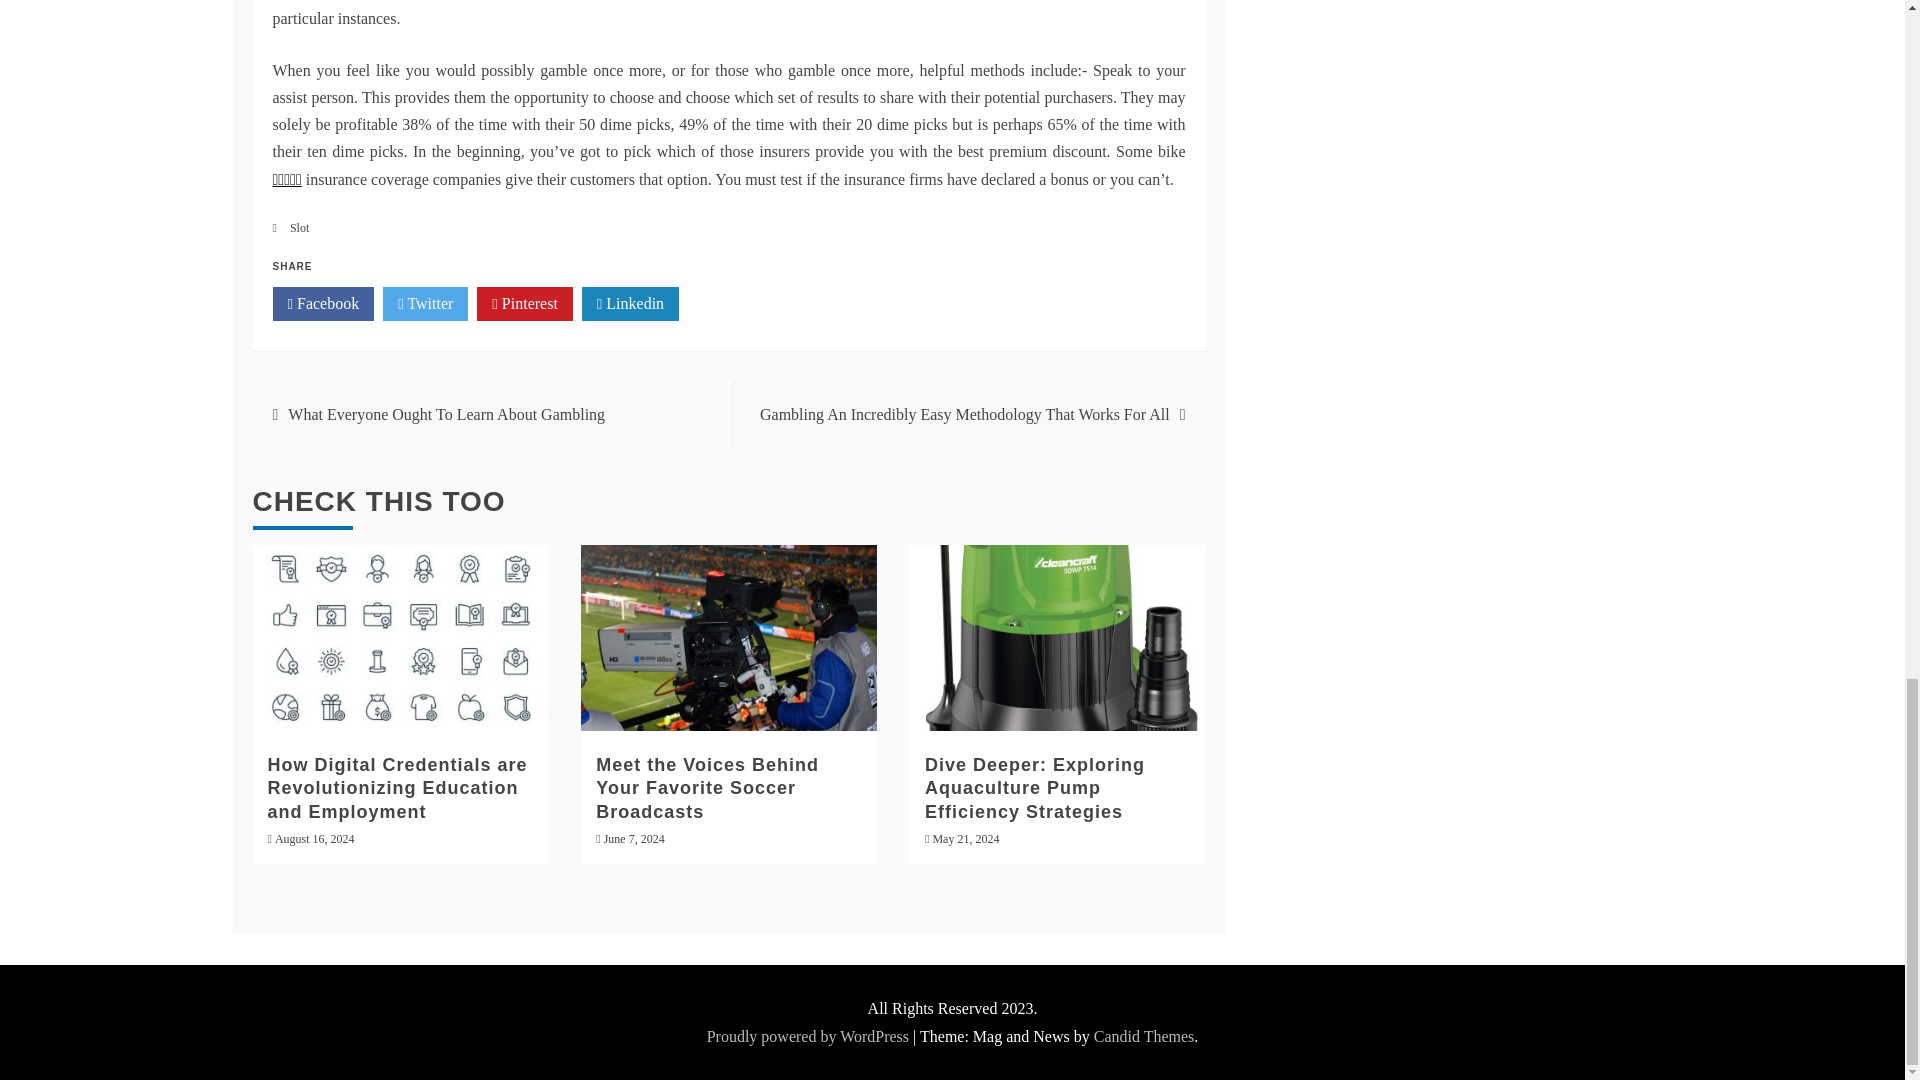  Describe the element at coordinates (634, 838) in the screenshot. I see `June 7, 2024` at that location.